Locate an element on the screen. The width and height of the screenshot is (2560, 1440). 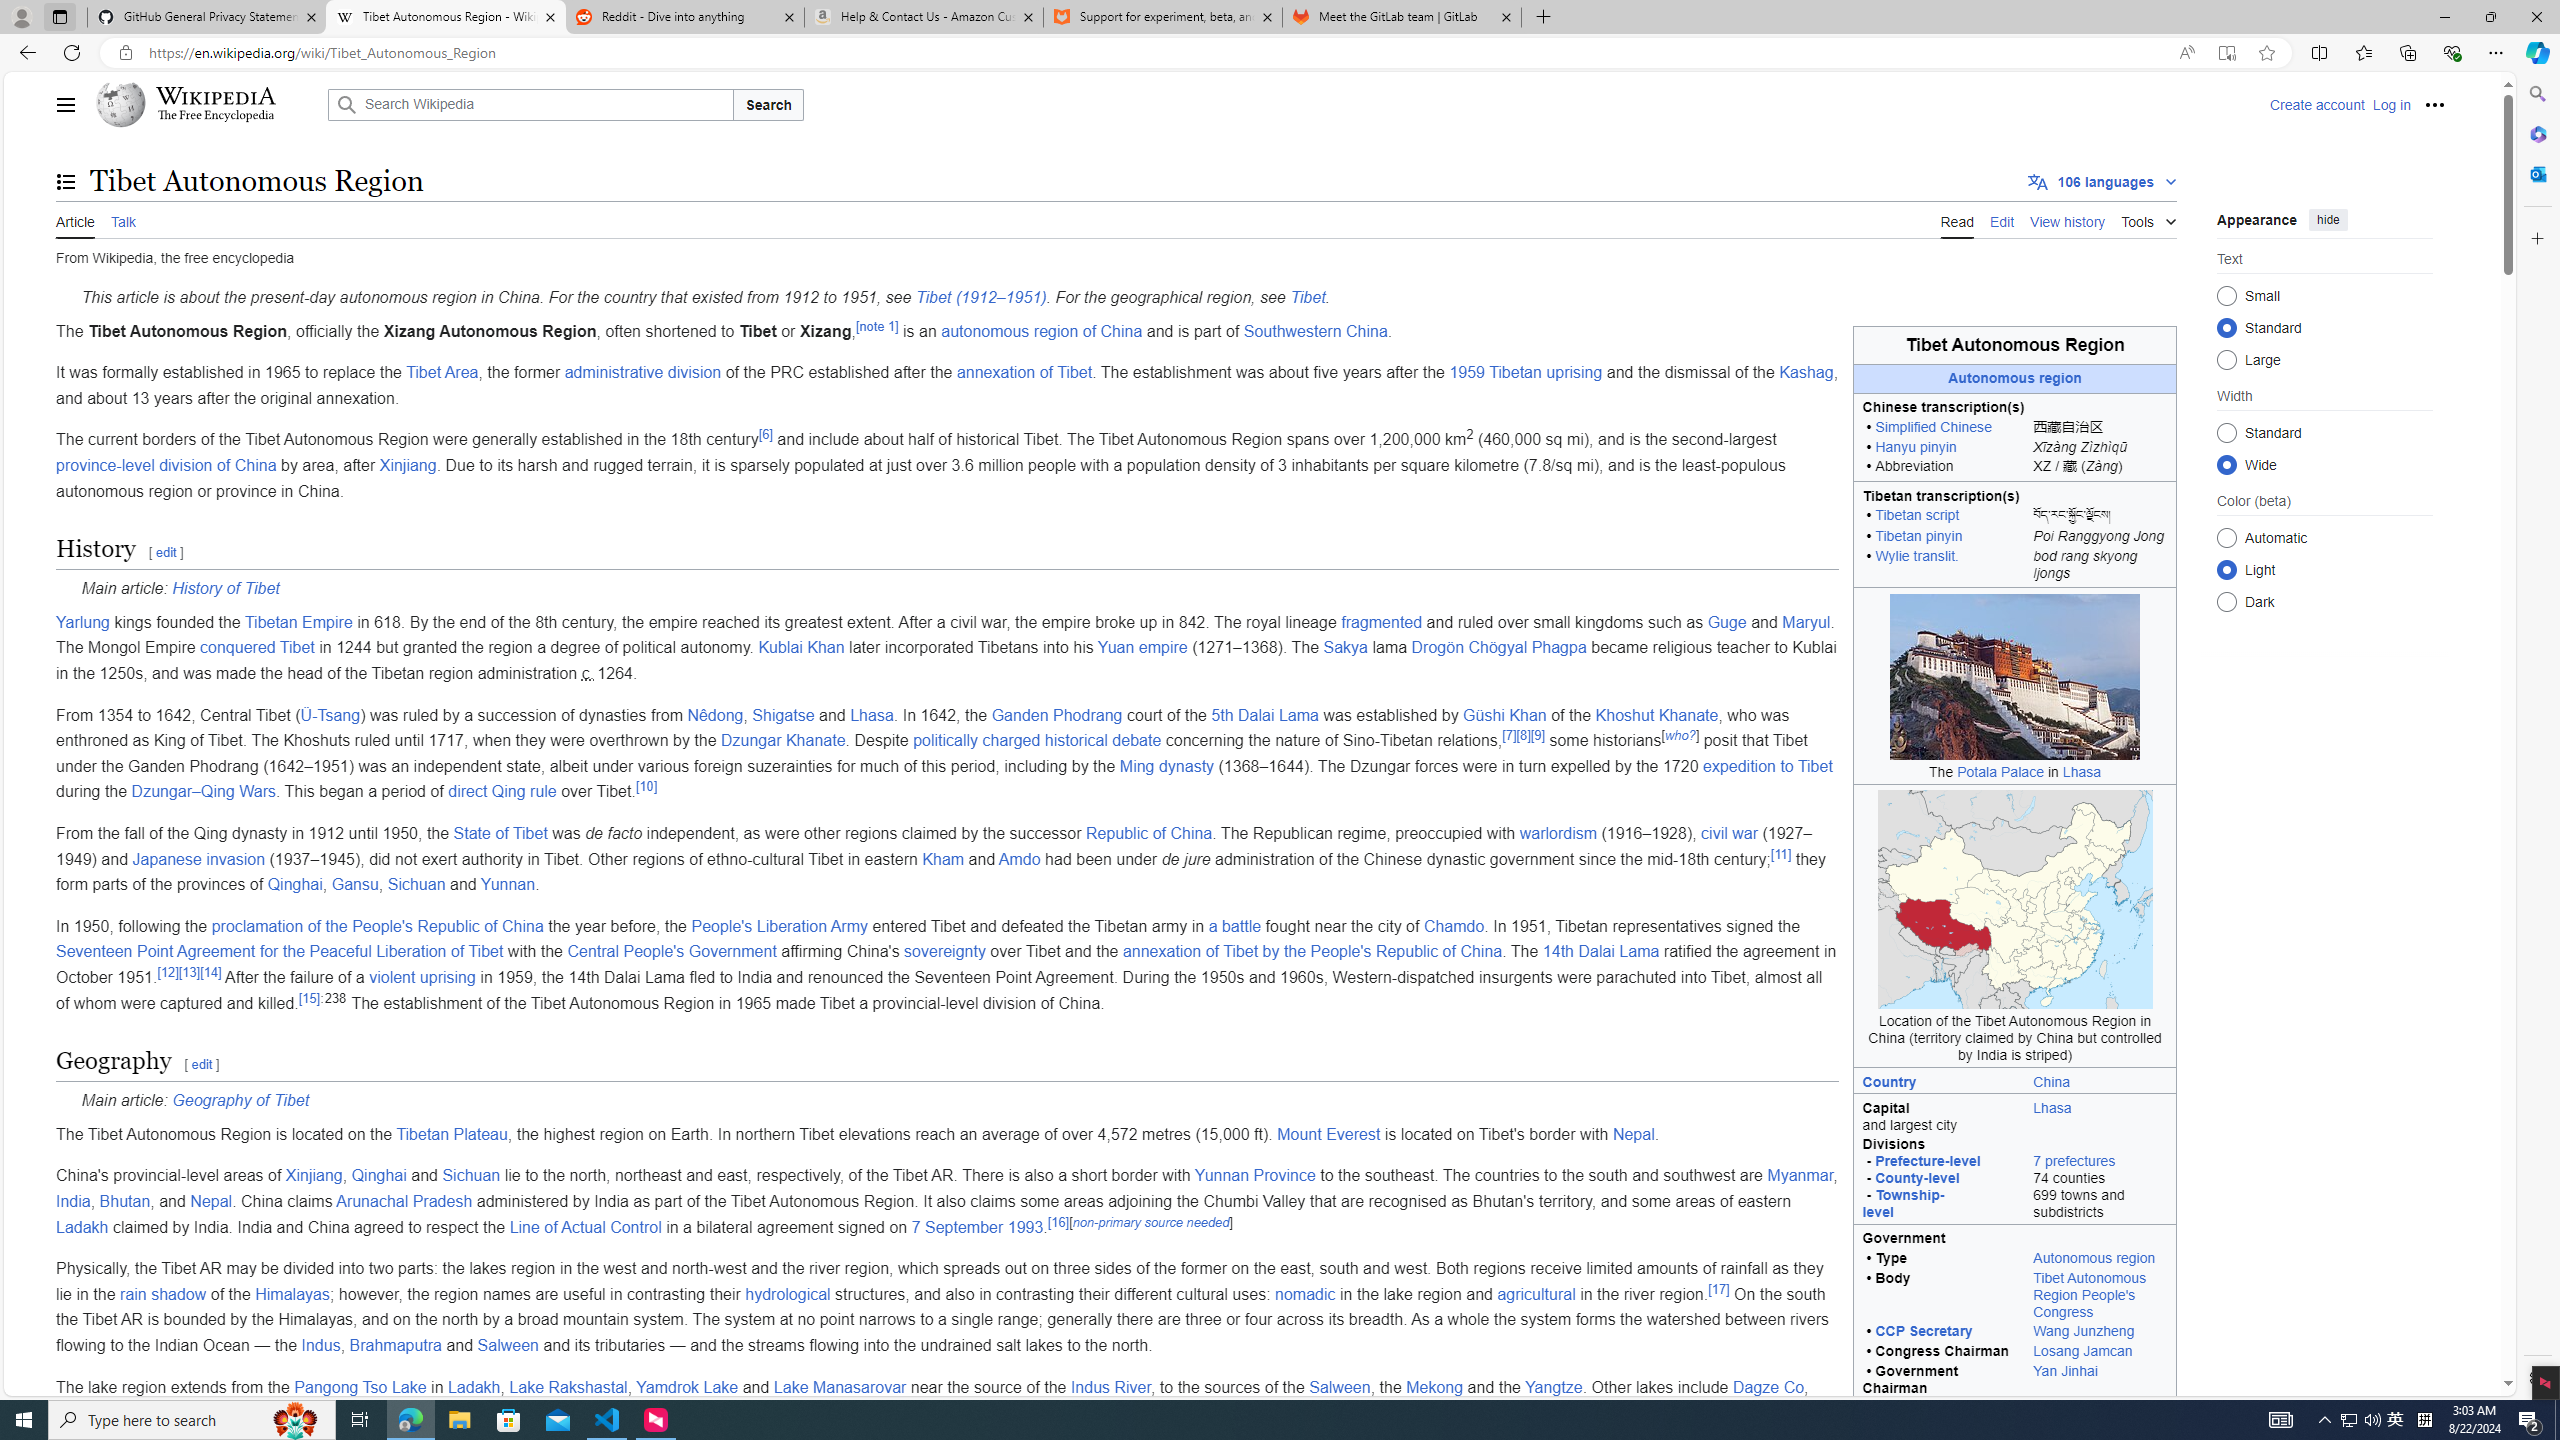
Talk is located at coordinates (122, 220).